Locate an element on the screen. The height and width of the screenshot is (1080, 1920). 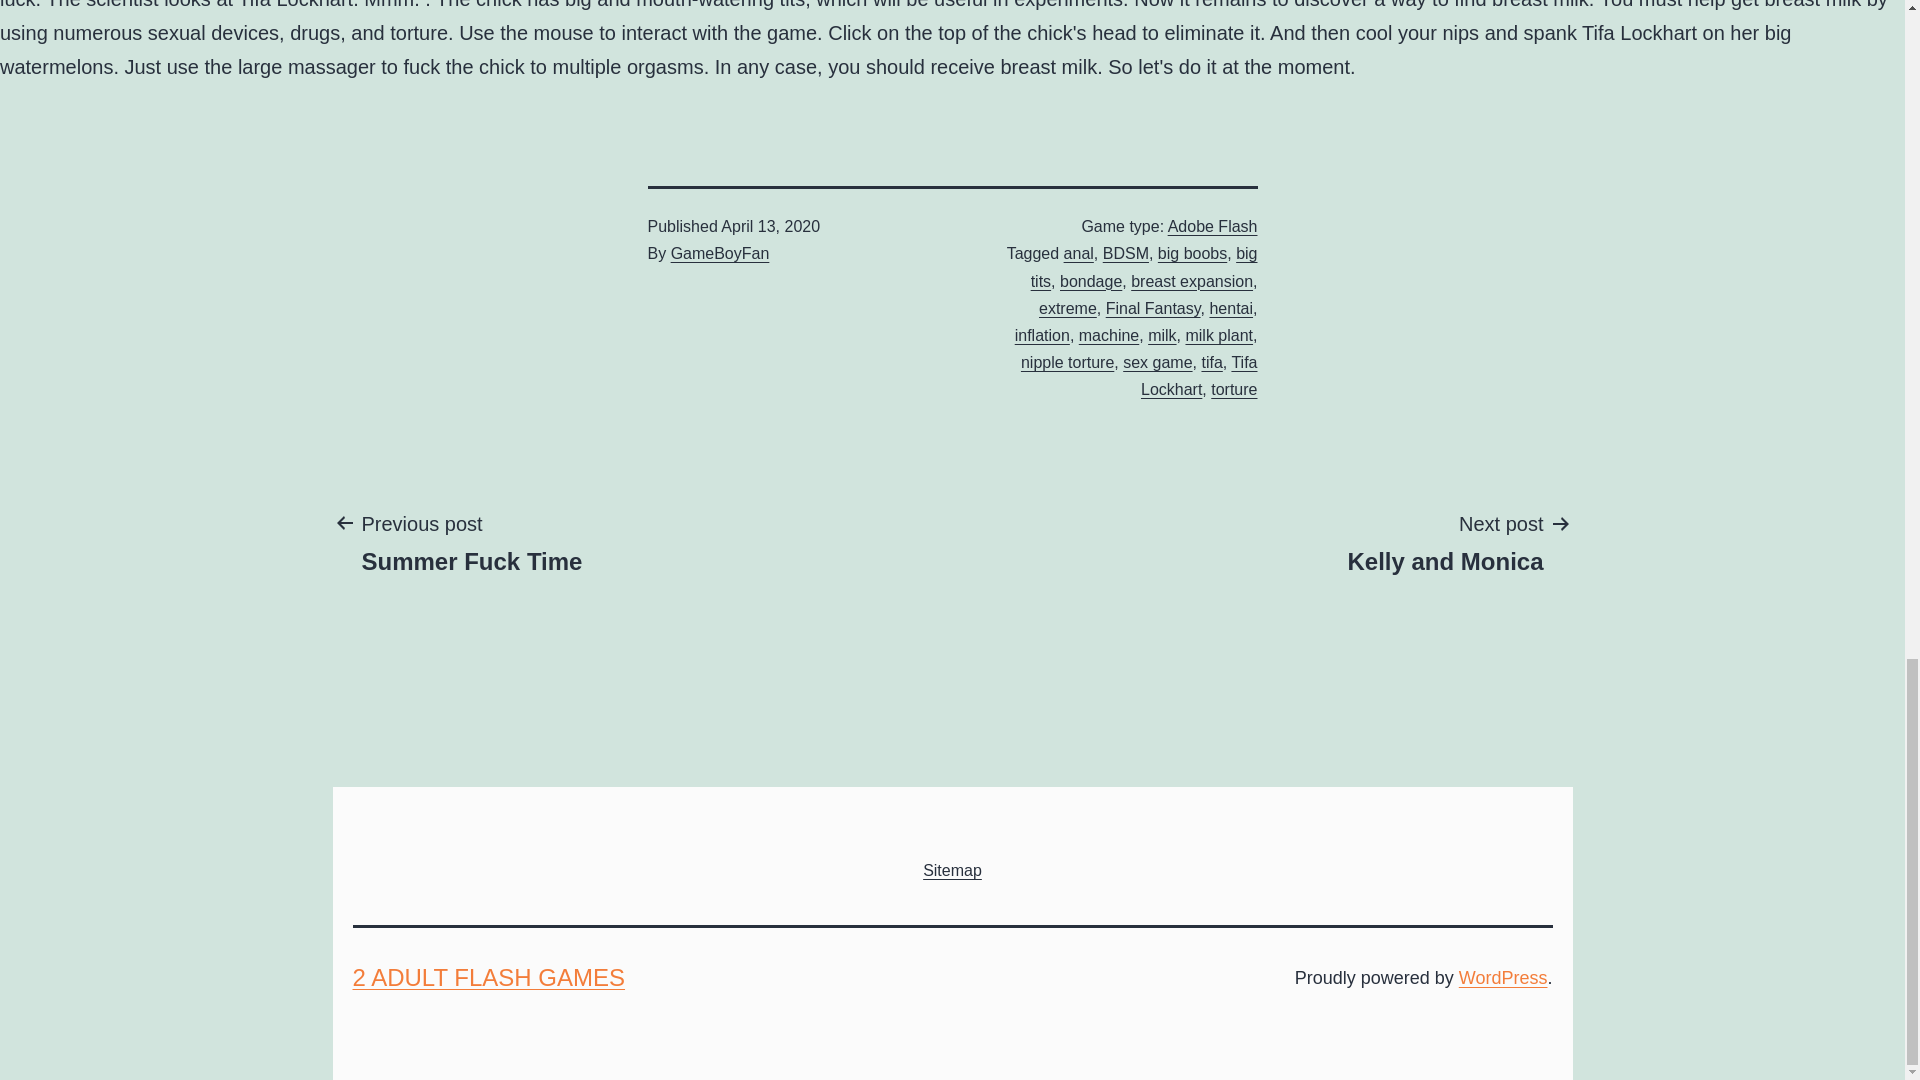
anal is located at coordinates (471, 541).